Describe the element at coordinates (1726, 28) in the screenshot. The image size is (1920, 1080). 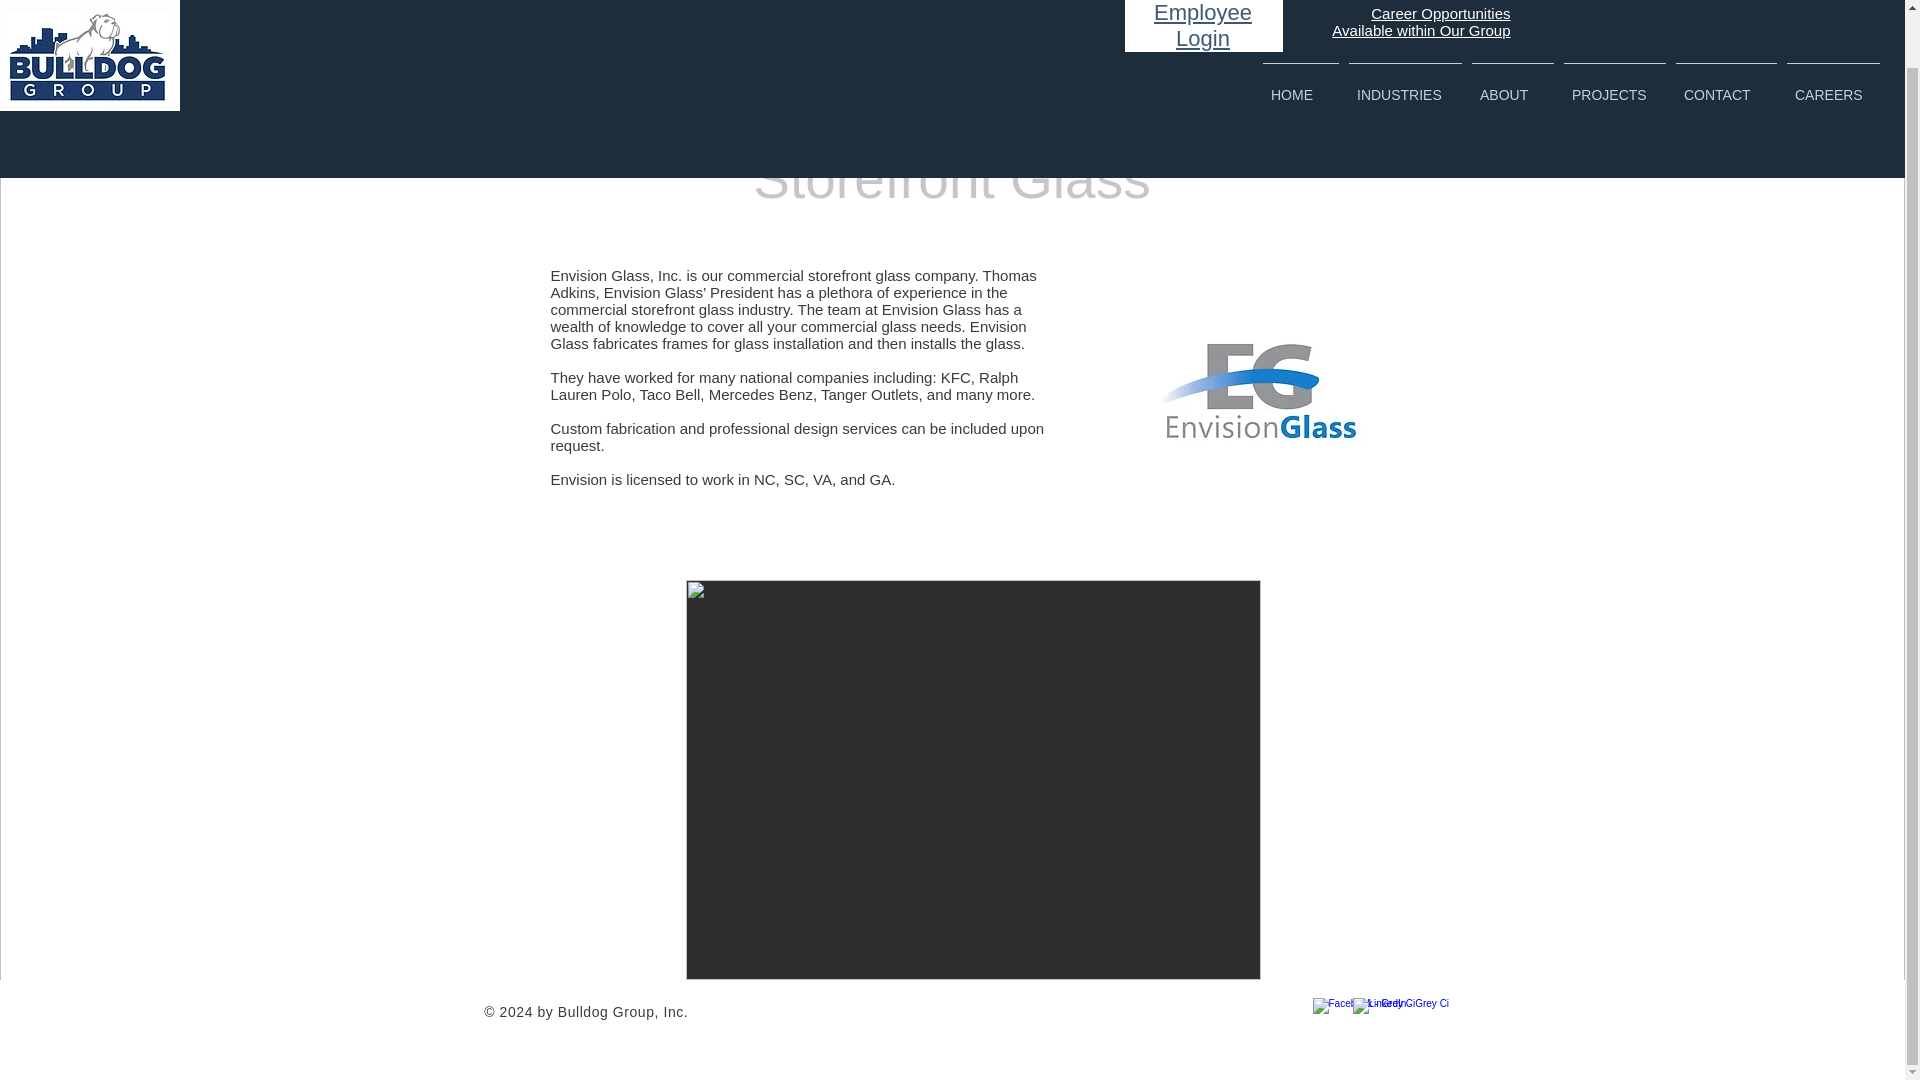
I see `CONTACT` at that location.